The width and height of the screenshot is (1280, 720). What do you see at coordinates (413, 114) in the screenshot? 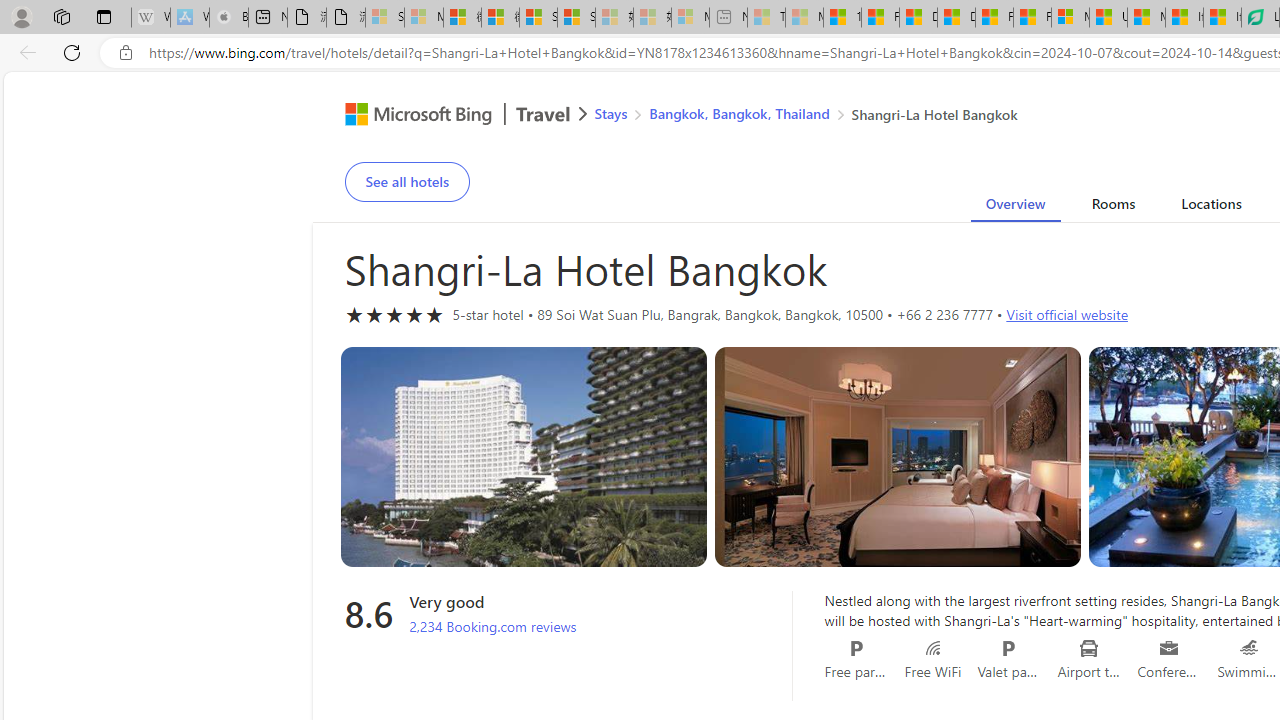
I see `Class: msft-bing-logo msft-bing-logo-desktop` at bounding box center [413, 114].